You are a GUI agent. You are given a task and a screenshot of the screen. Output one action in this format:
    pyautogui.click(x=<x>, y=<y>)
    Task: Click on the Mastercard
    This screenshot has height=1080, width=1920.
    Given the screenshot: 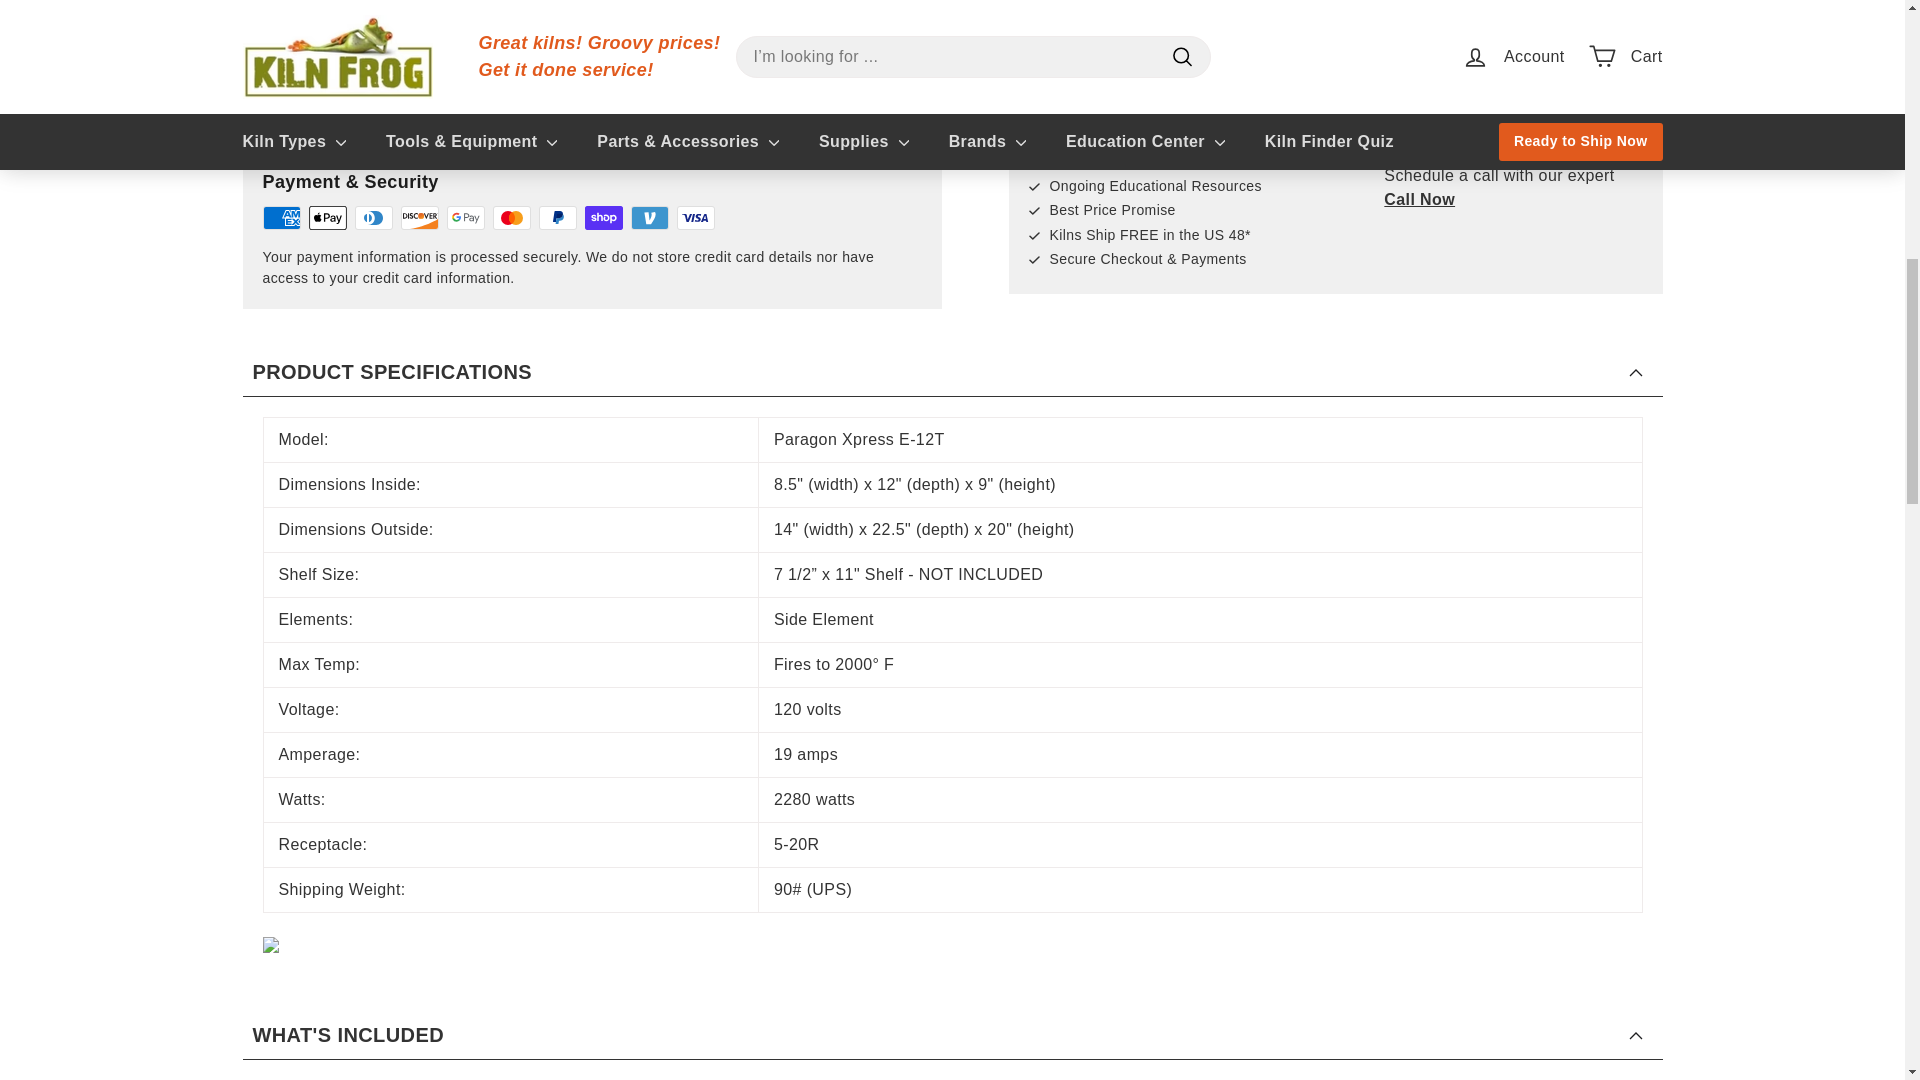 What is the action you would take?
    pyautogui.click(x=510, y=218)
    